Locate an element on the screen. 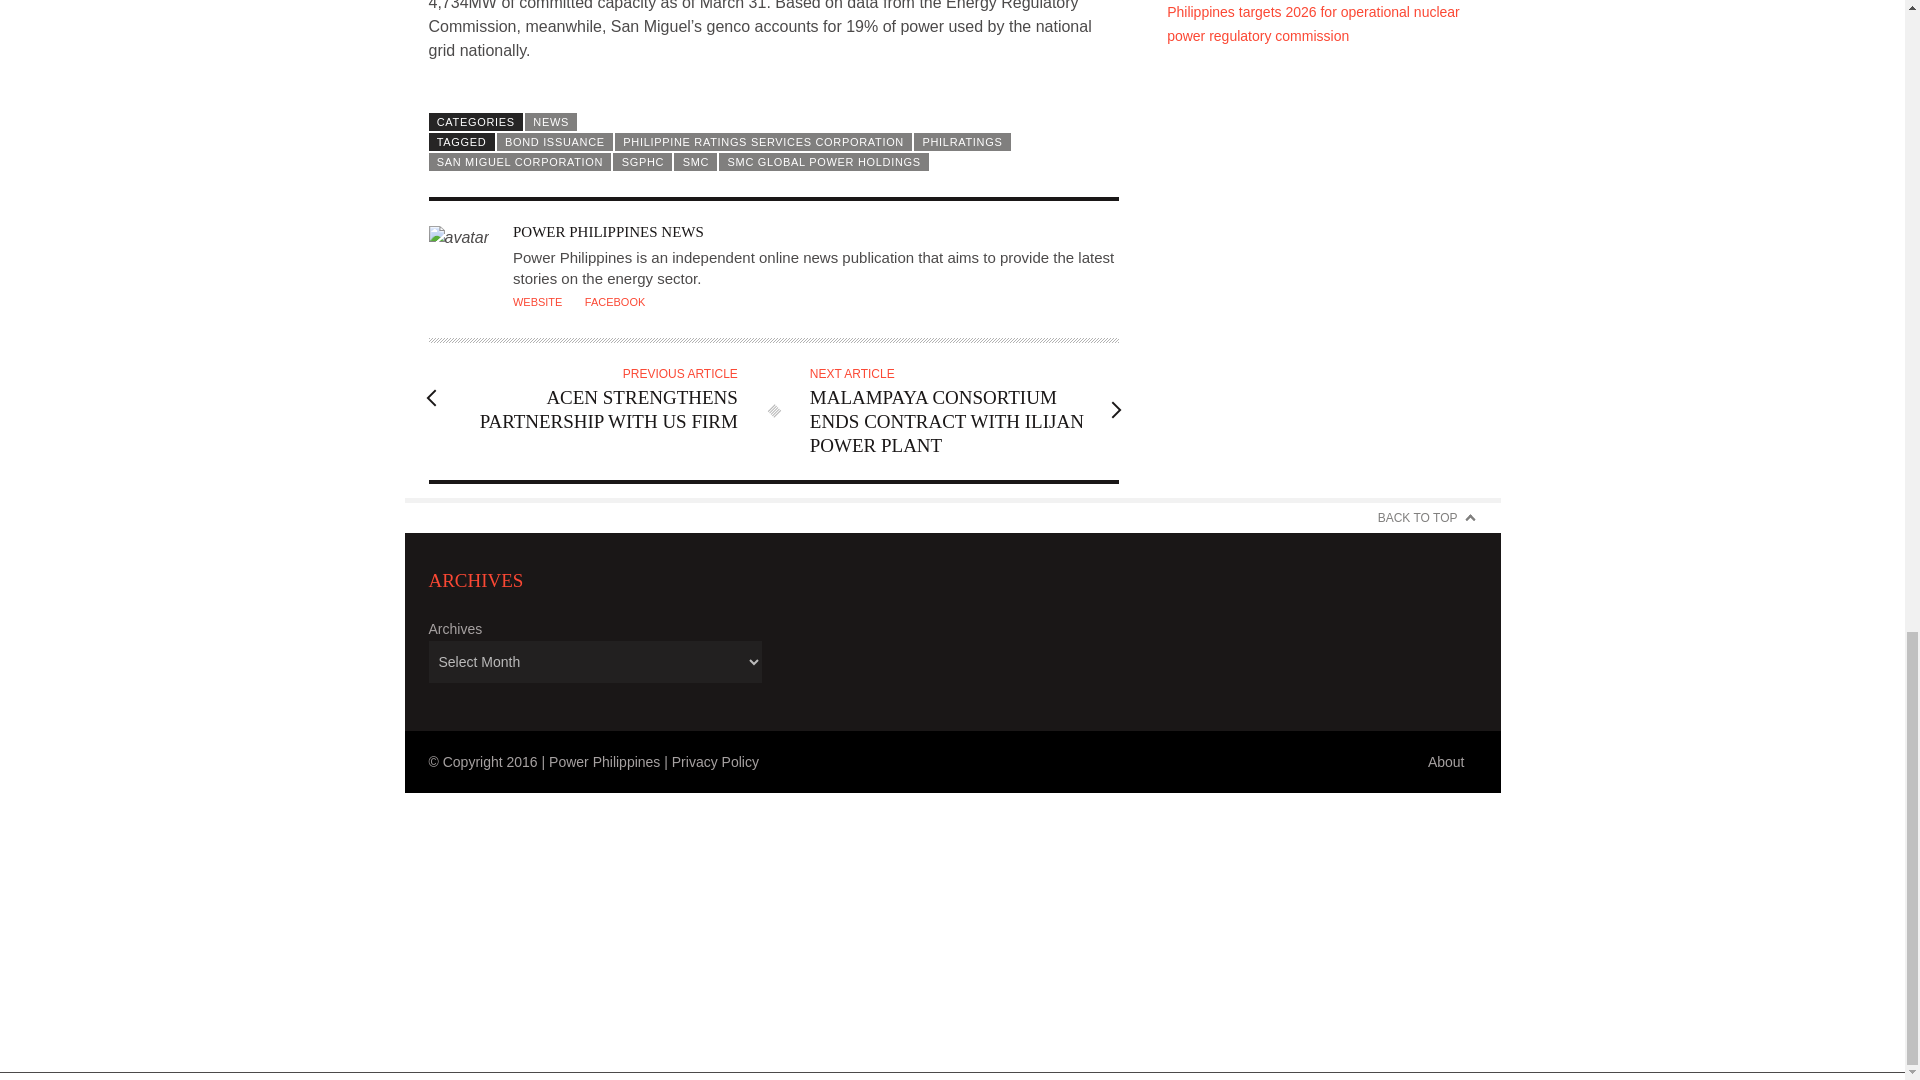  POWER PHILIPPINES NEWS is located at coordinates (608, 231).